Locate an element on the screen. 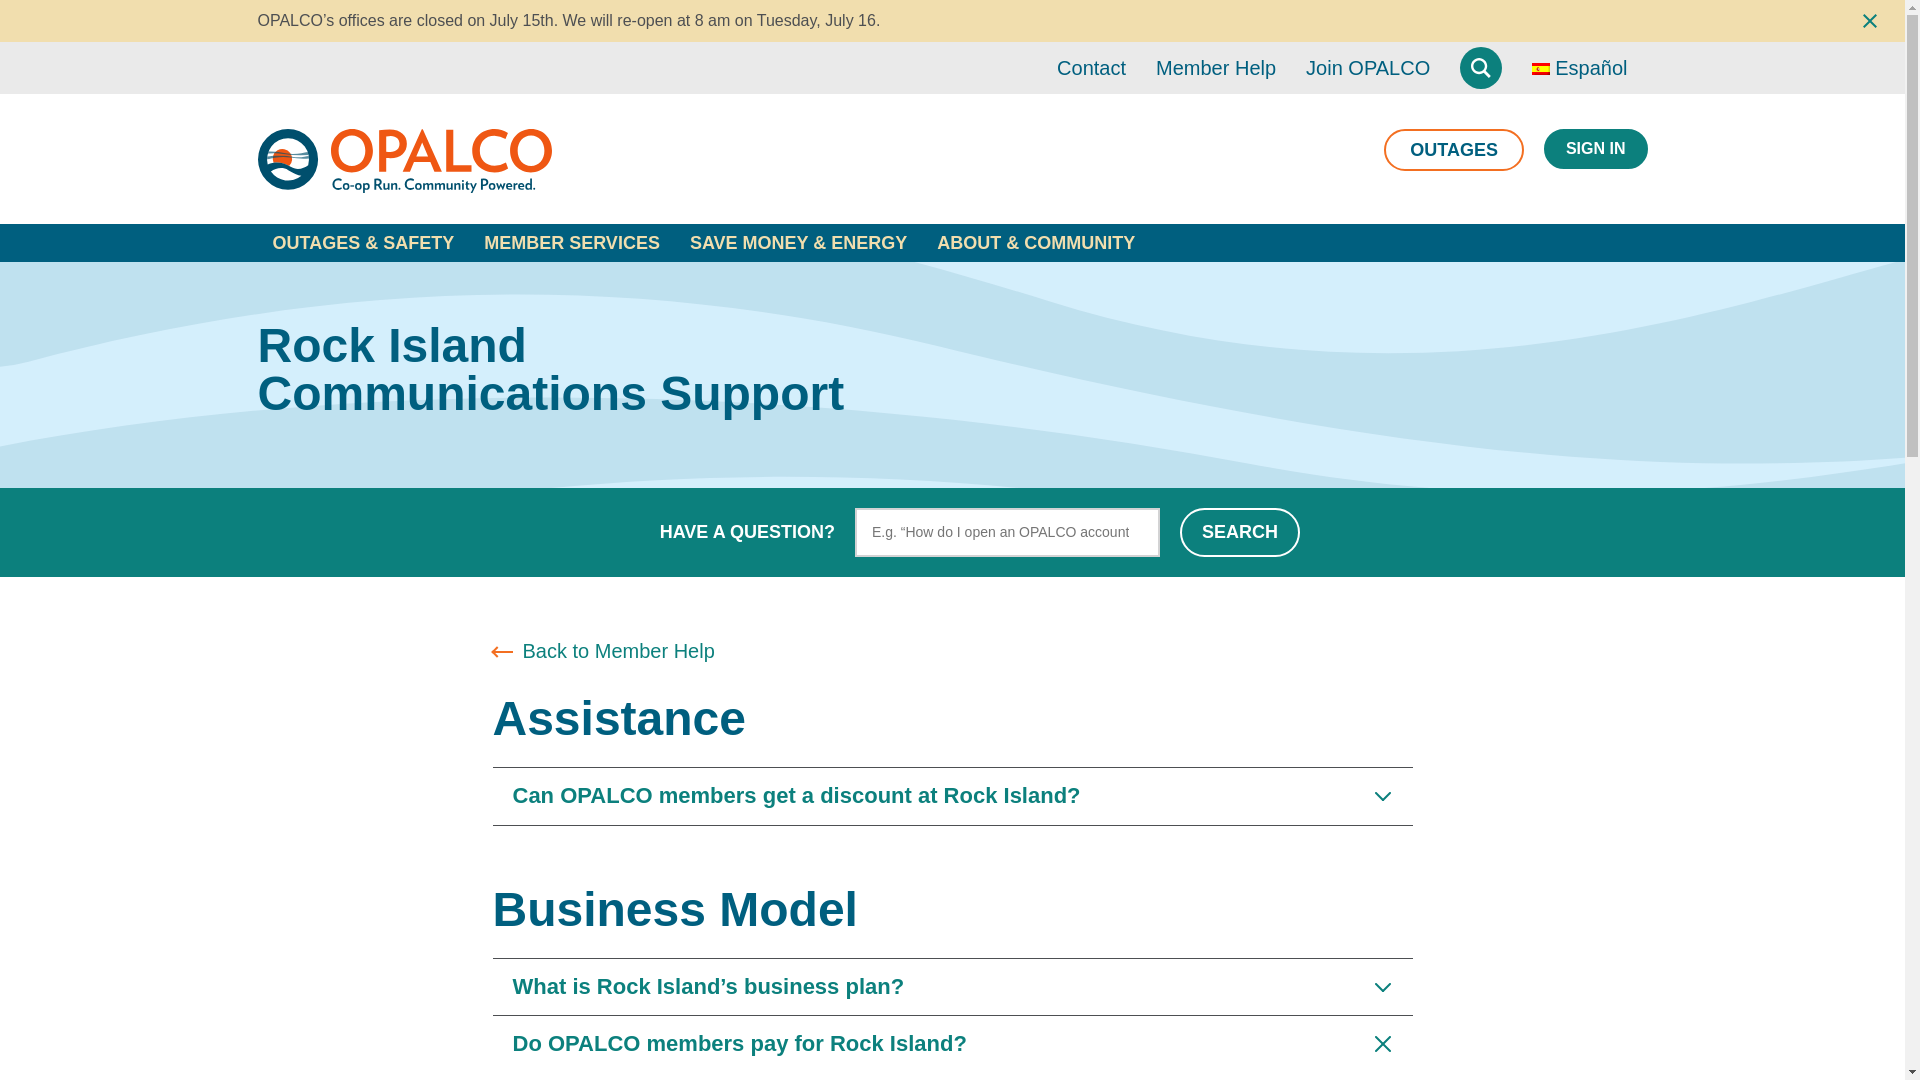 The width and height of the screenshot is (1920, 1080). ENERGY SAVINGS HUB is located at coordinates (378, 278).